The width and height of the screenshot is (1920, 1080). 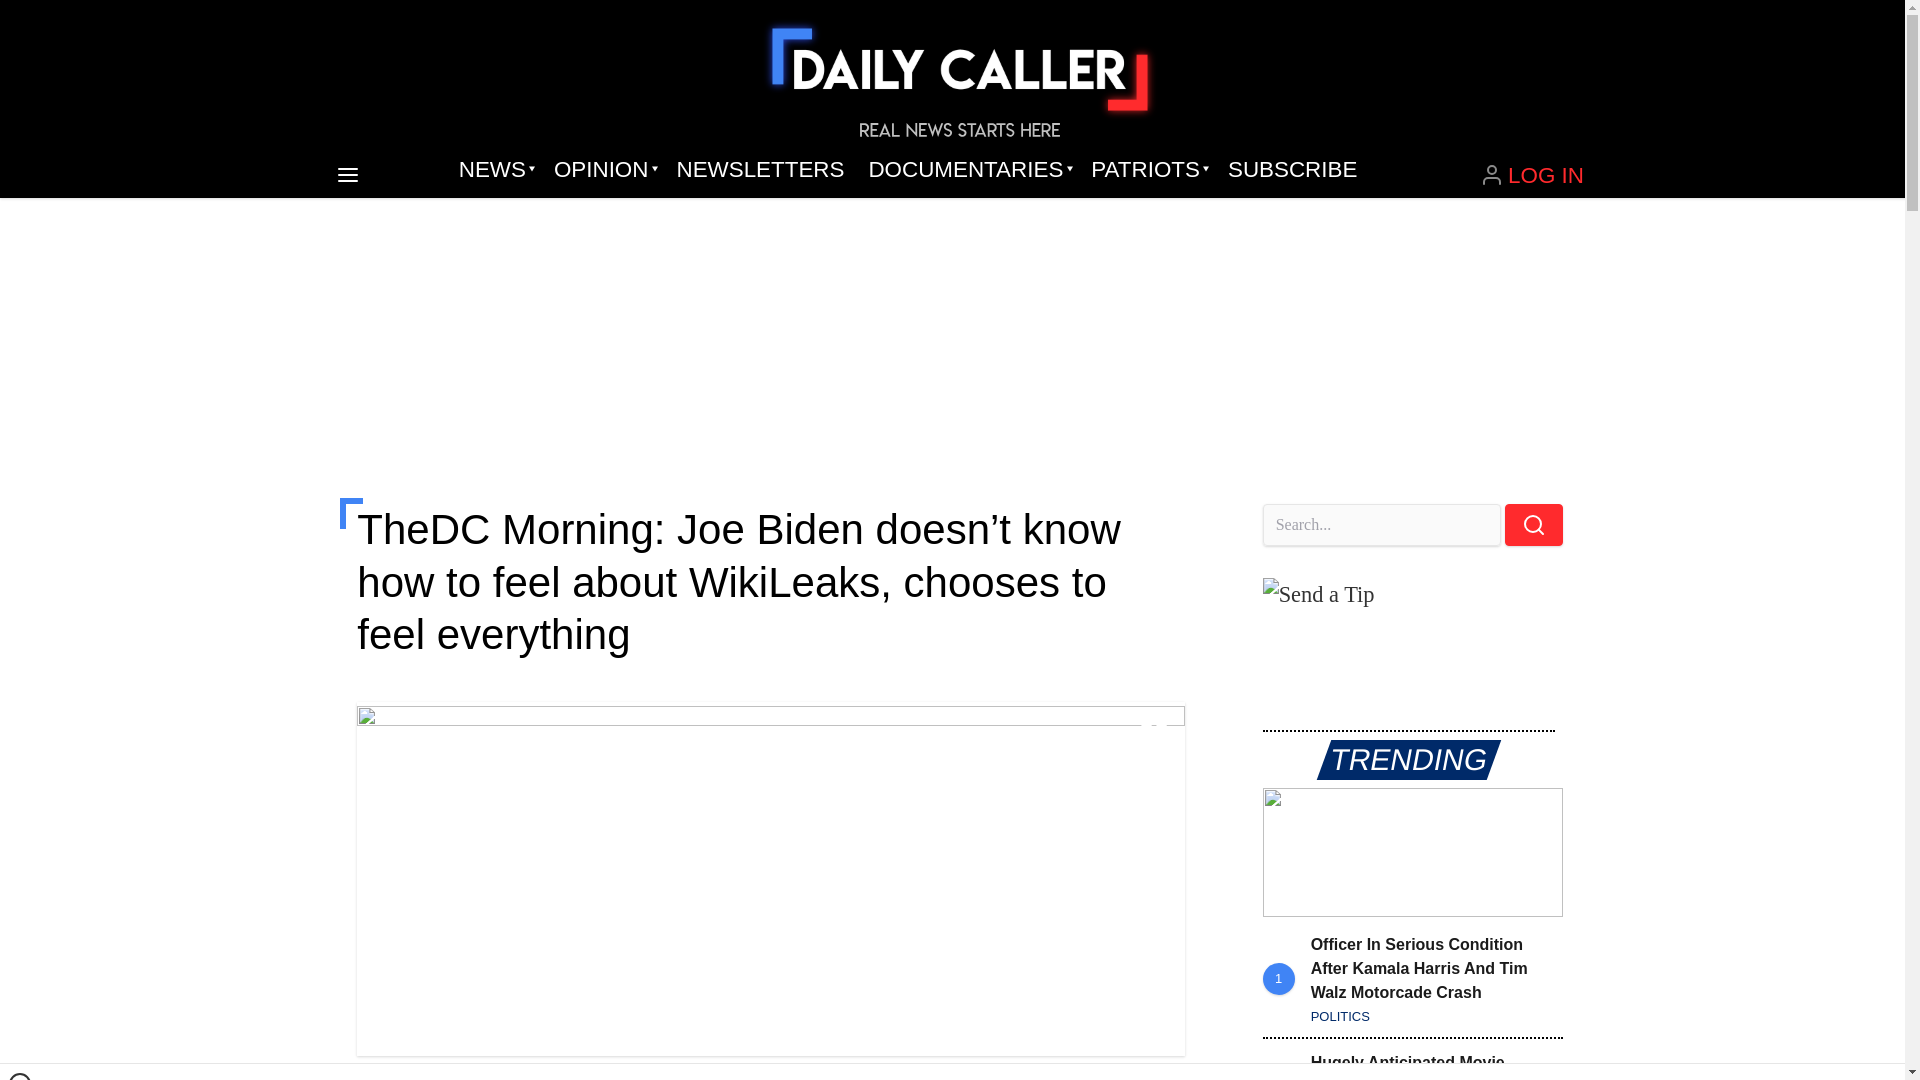 What do you see at coordinates (968, 170) in the screenshot?
I see `DOCUMENTARIES` at bounding box center [968, 170].